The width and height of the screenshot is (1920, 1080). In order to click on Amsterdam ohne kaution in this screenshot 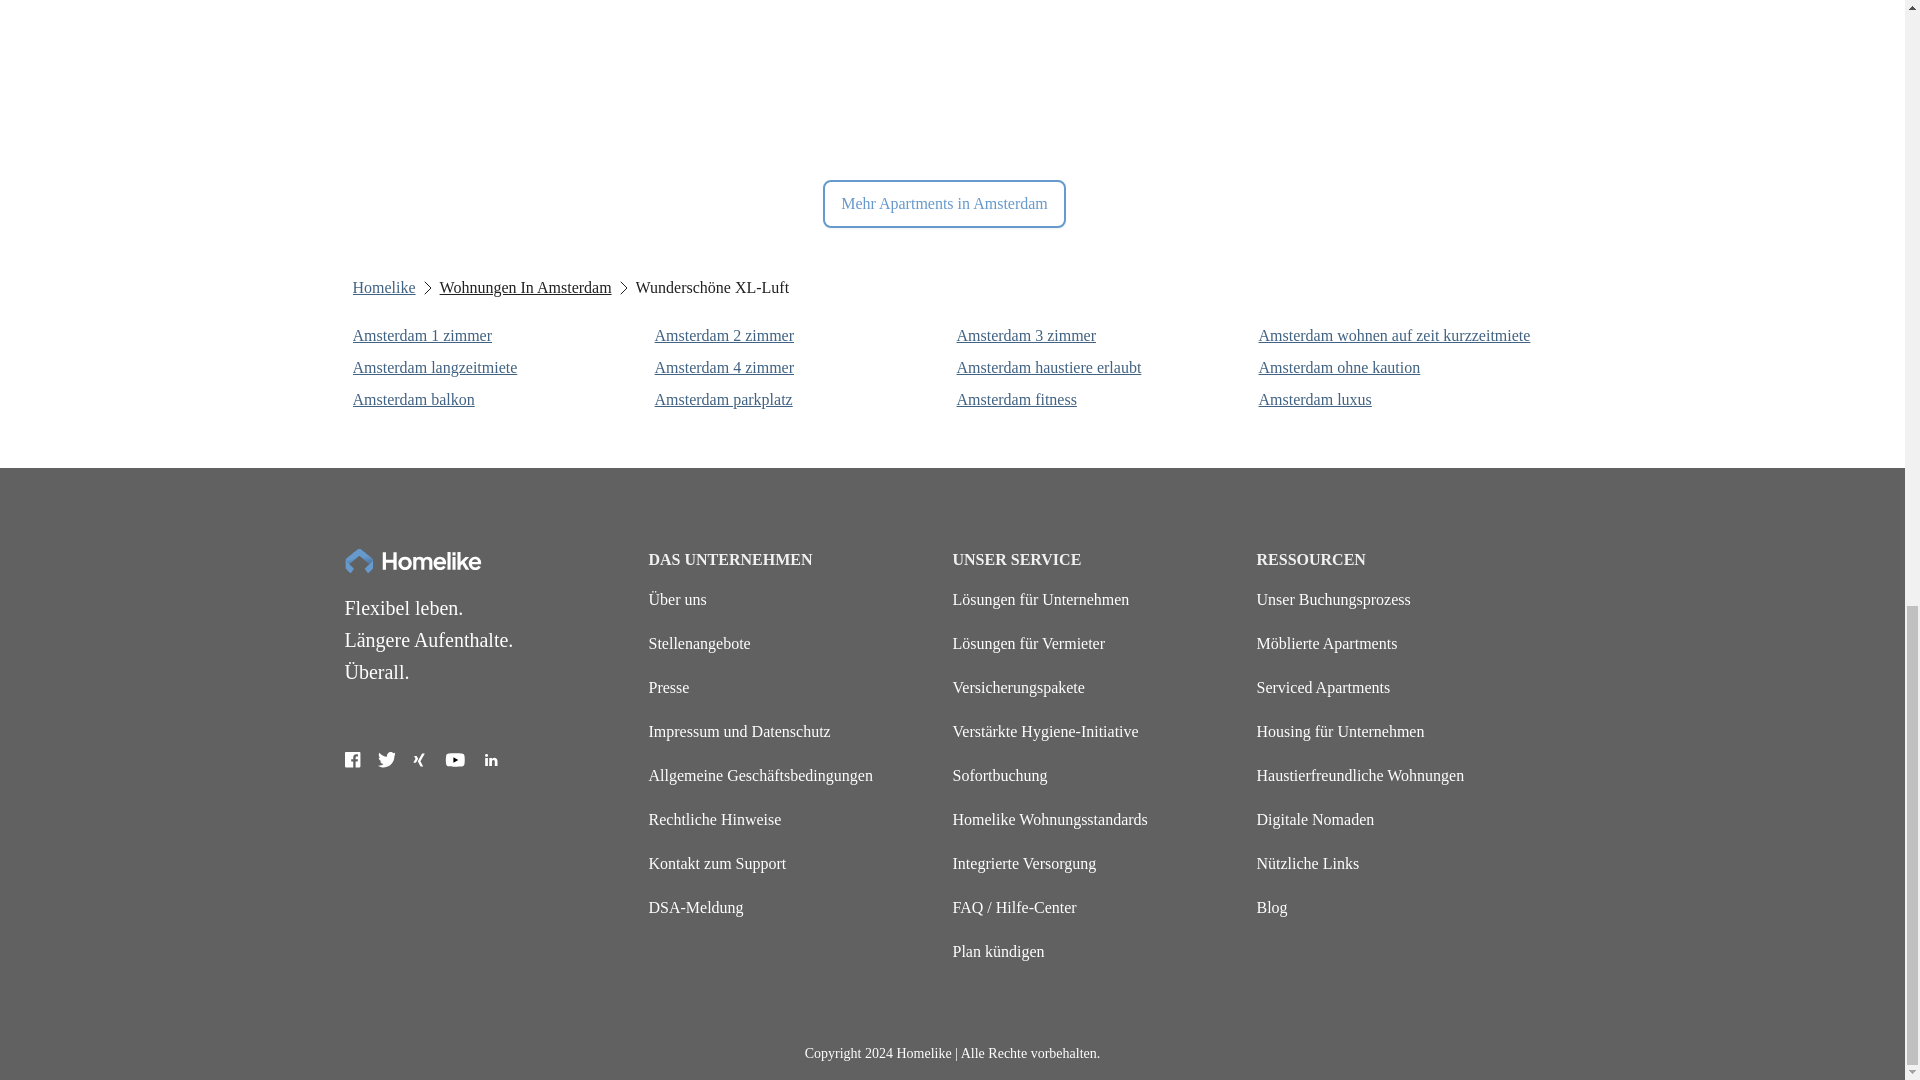, I will do `click(1404, 368)`.